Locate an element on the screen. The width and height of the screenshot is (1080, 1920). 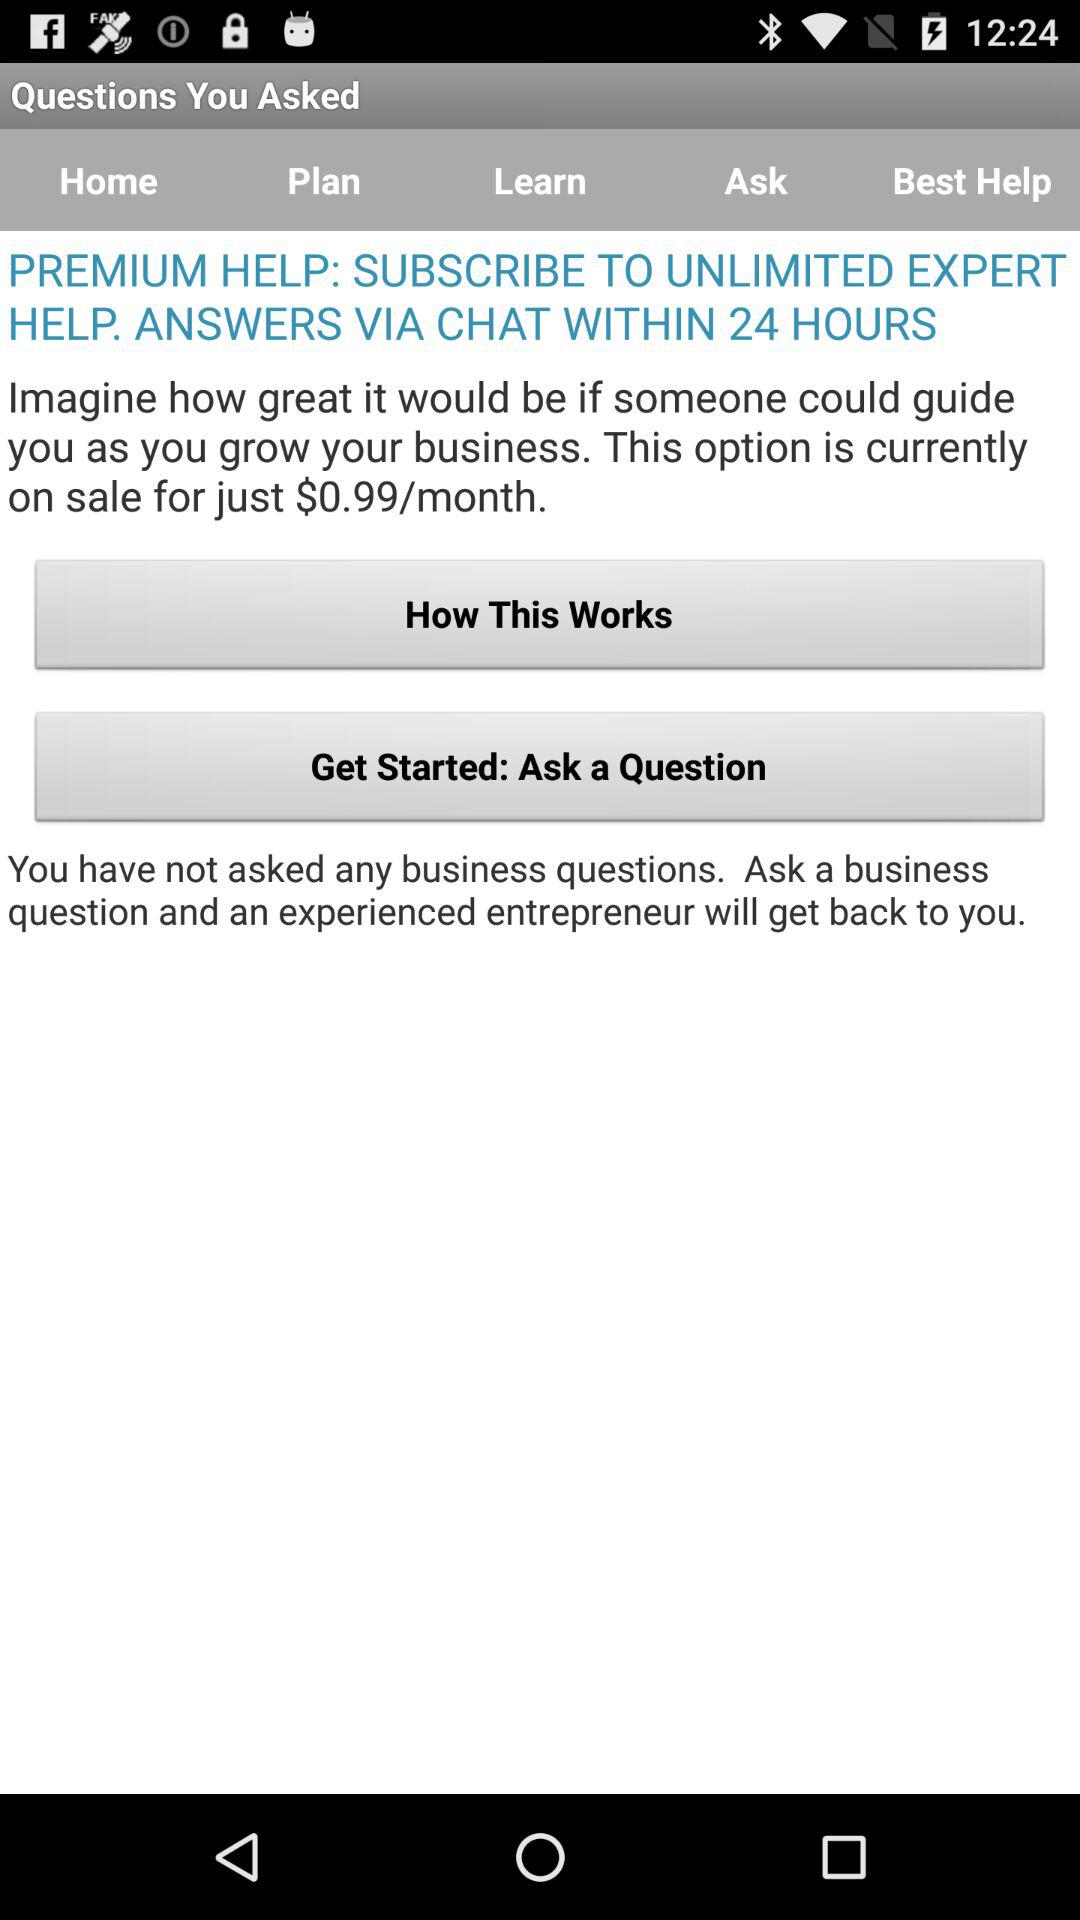
press icon below the questions you asked is located at coordinates (972, 180).